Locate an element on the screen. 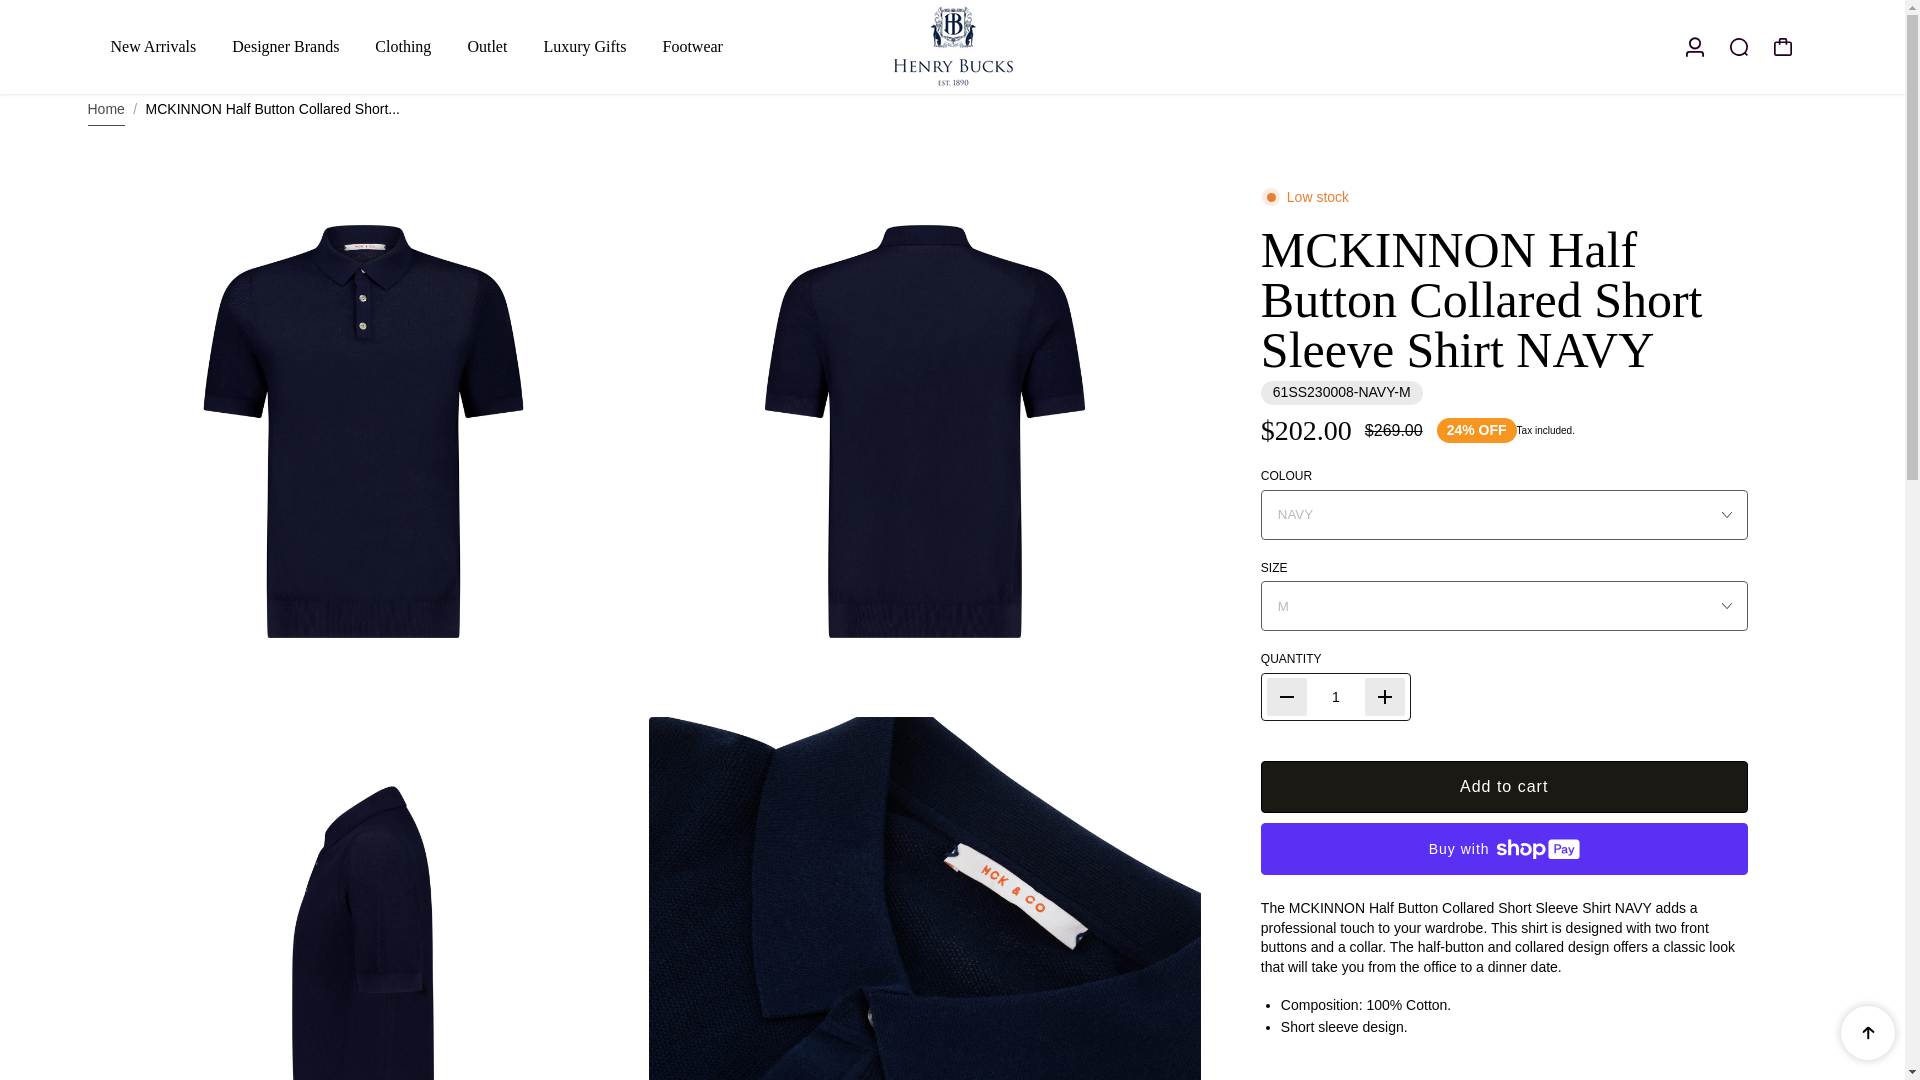 This screenshot has width=1920, height=1080. Add to cart is located at coordinates (1504, 787).